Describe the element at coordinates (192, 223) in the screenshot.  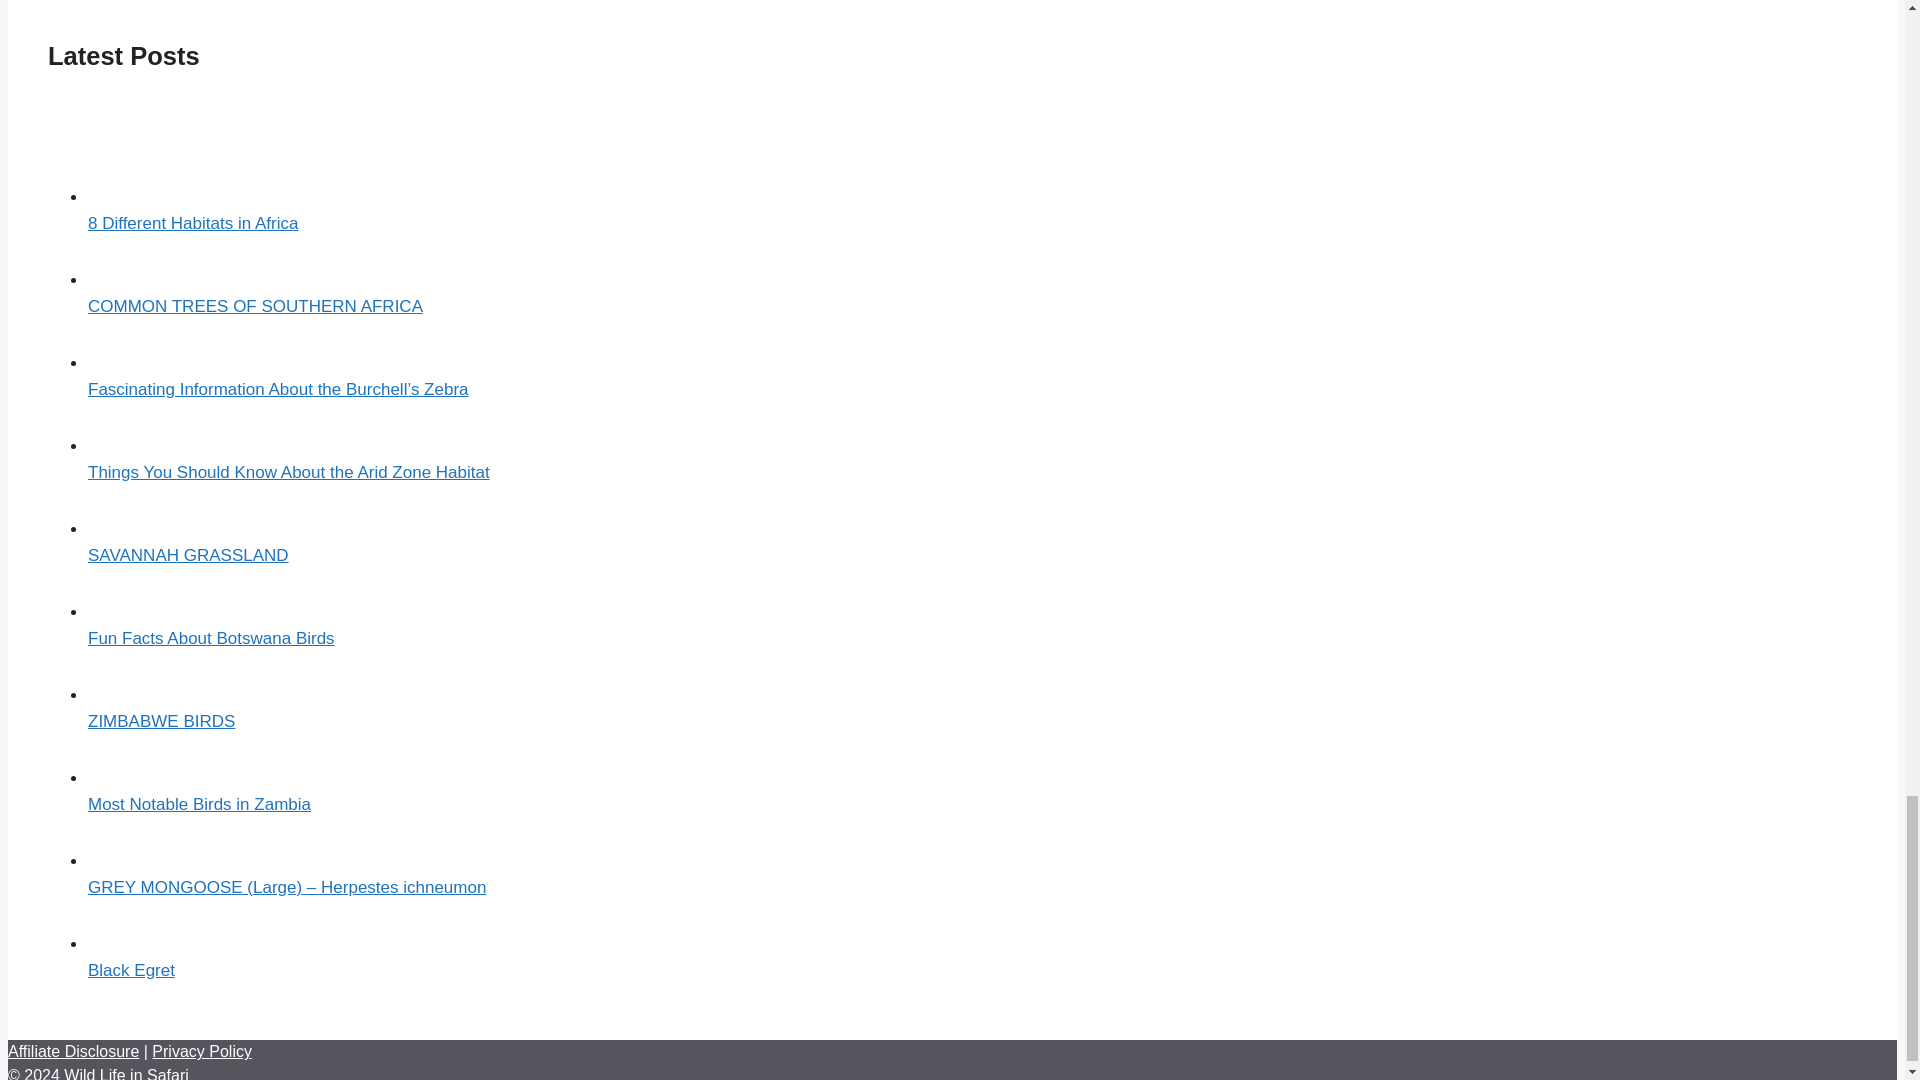
I see `8 Different Habitats in Africa` at that location.